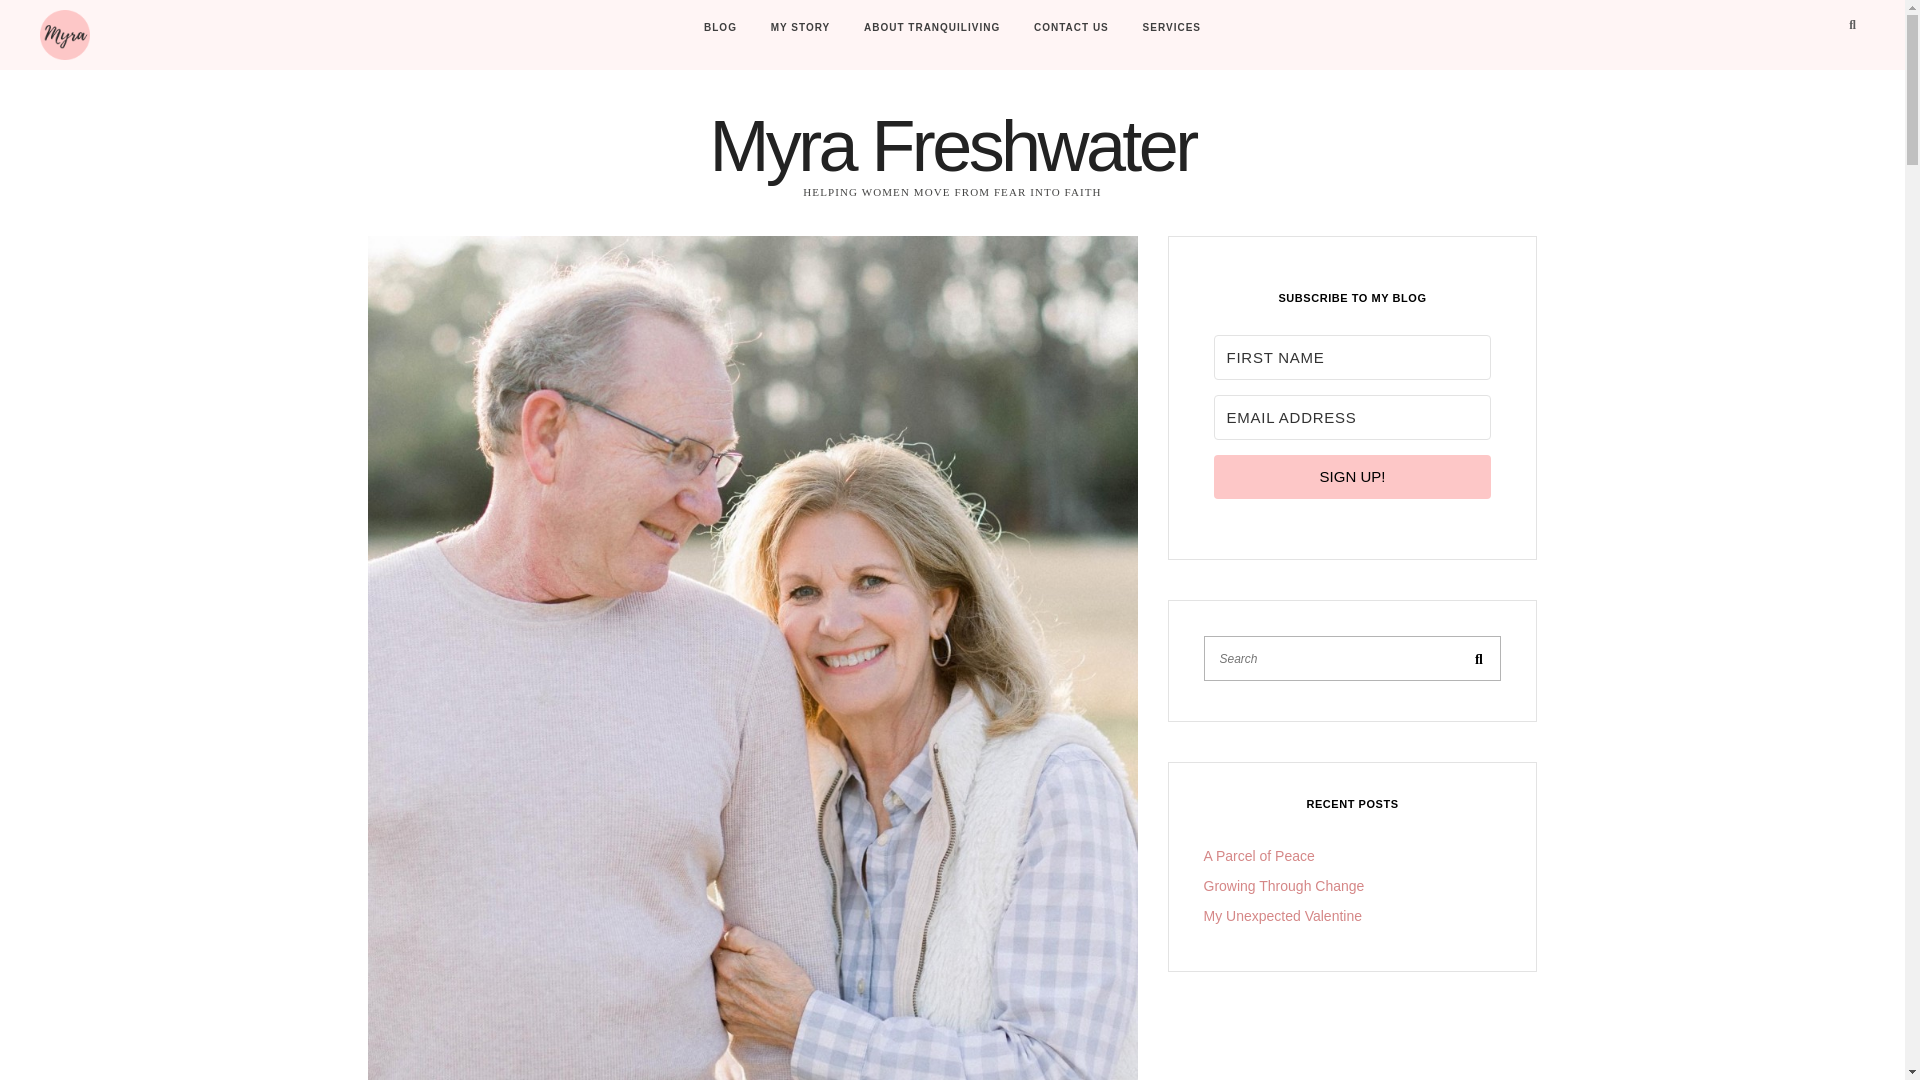 The width and height of the screenshot is (1920, 1080). I want to click on Myra Freshwater, so click(951, 145).